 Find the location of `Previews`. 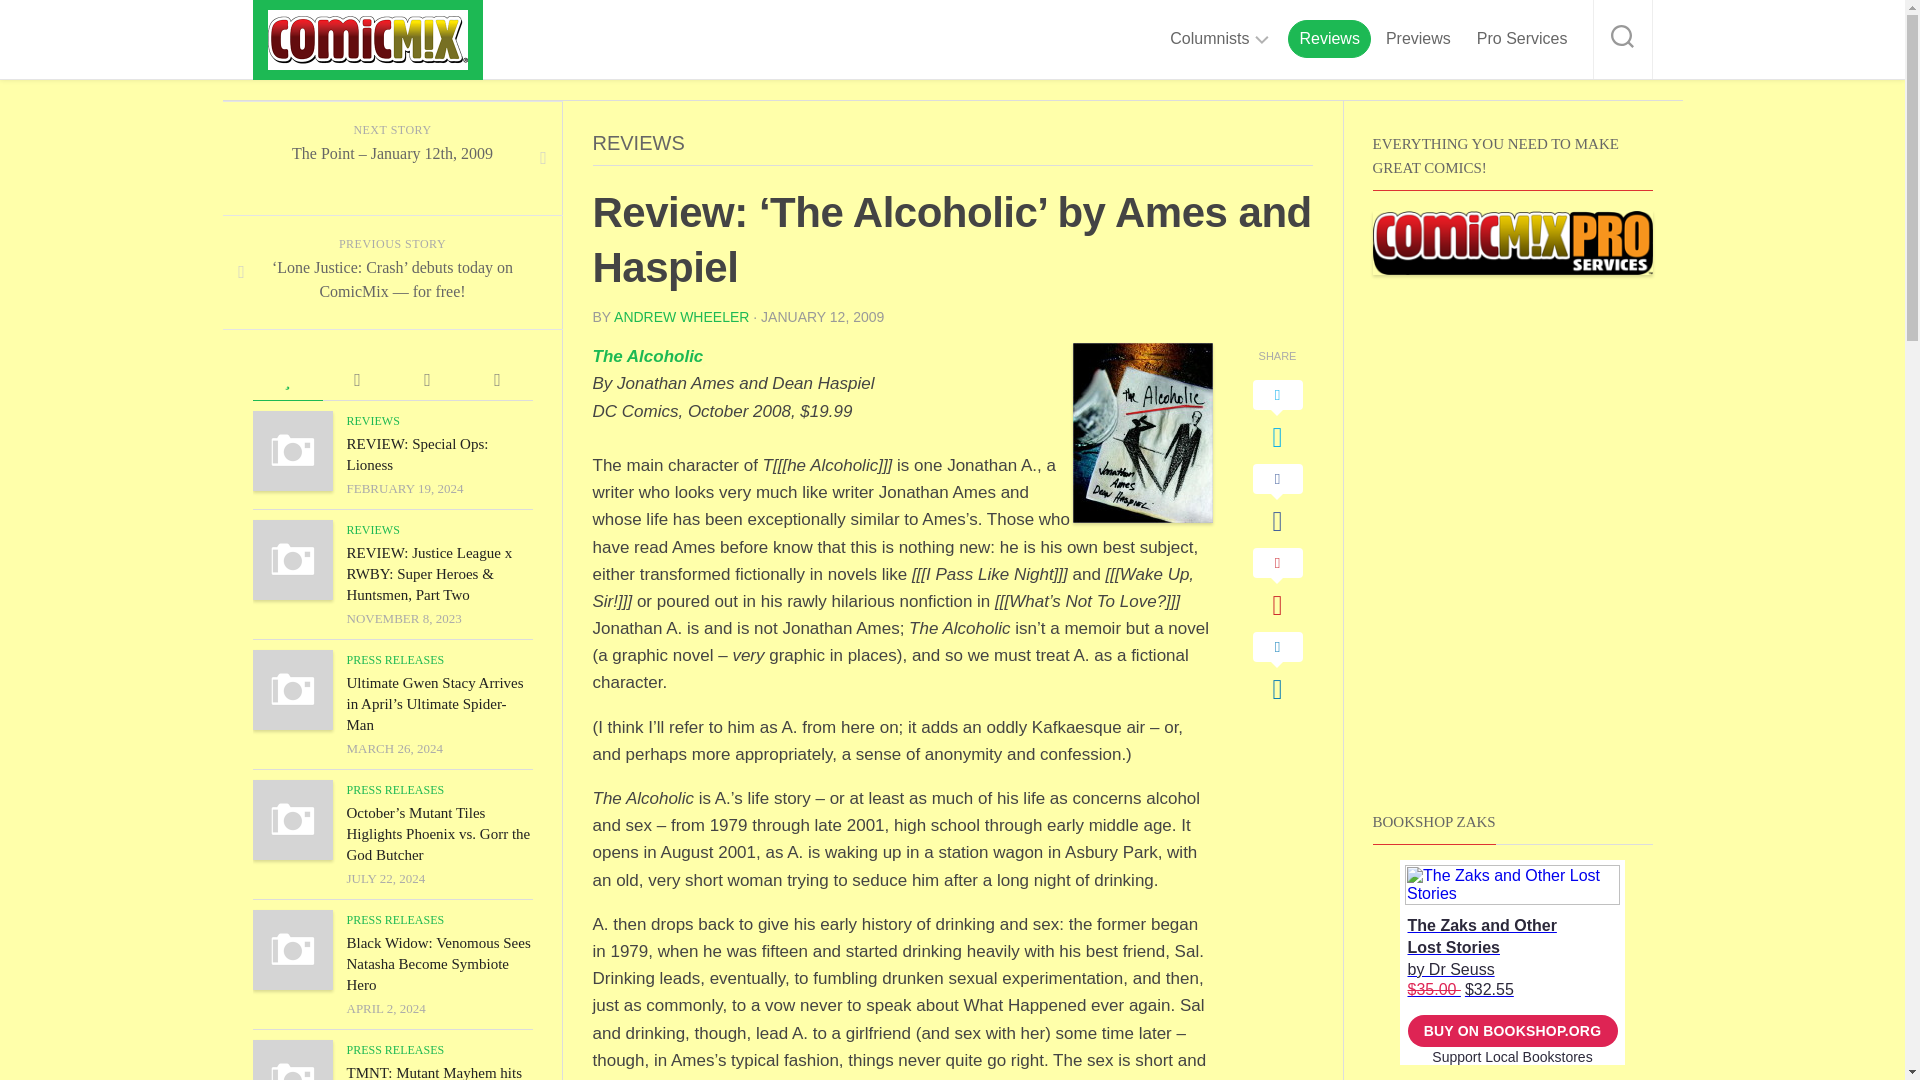

Previews is located at coordinates (1418, 38).